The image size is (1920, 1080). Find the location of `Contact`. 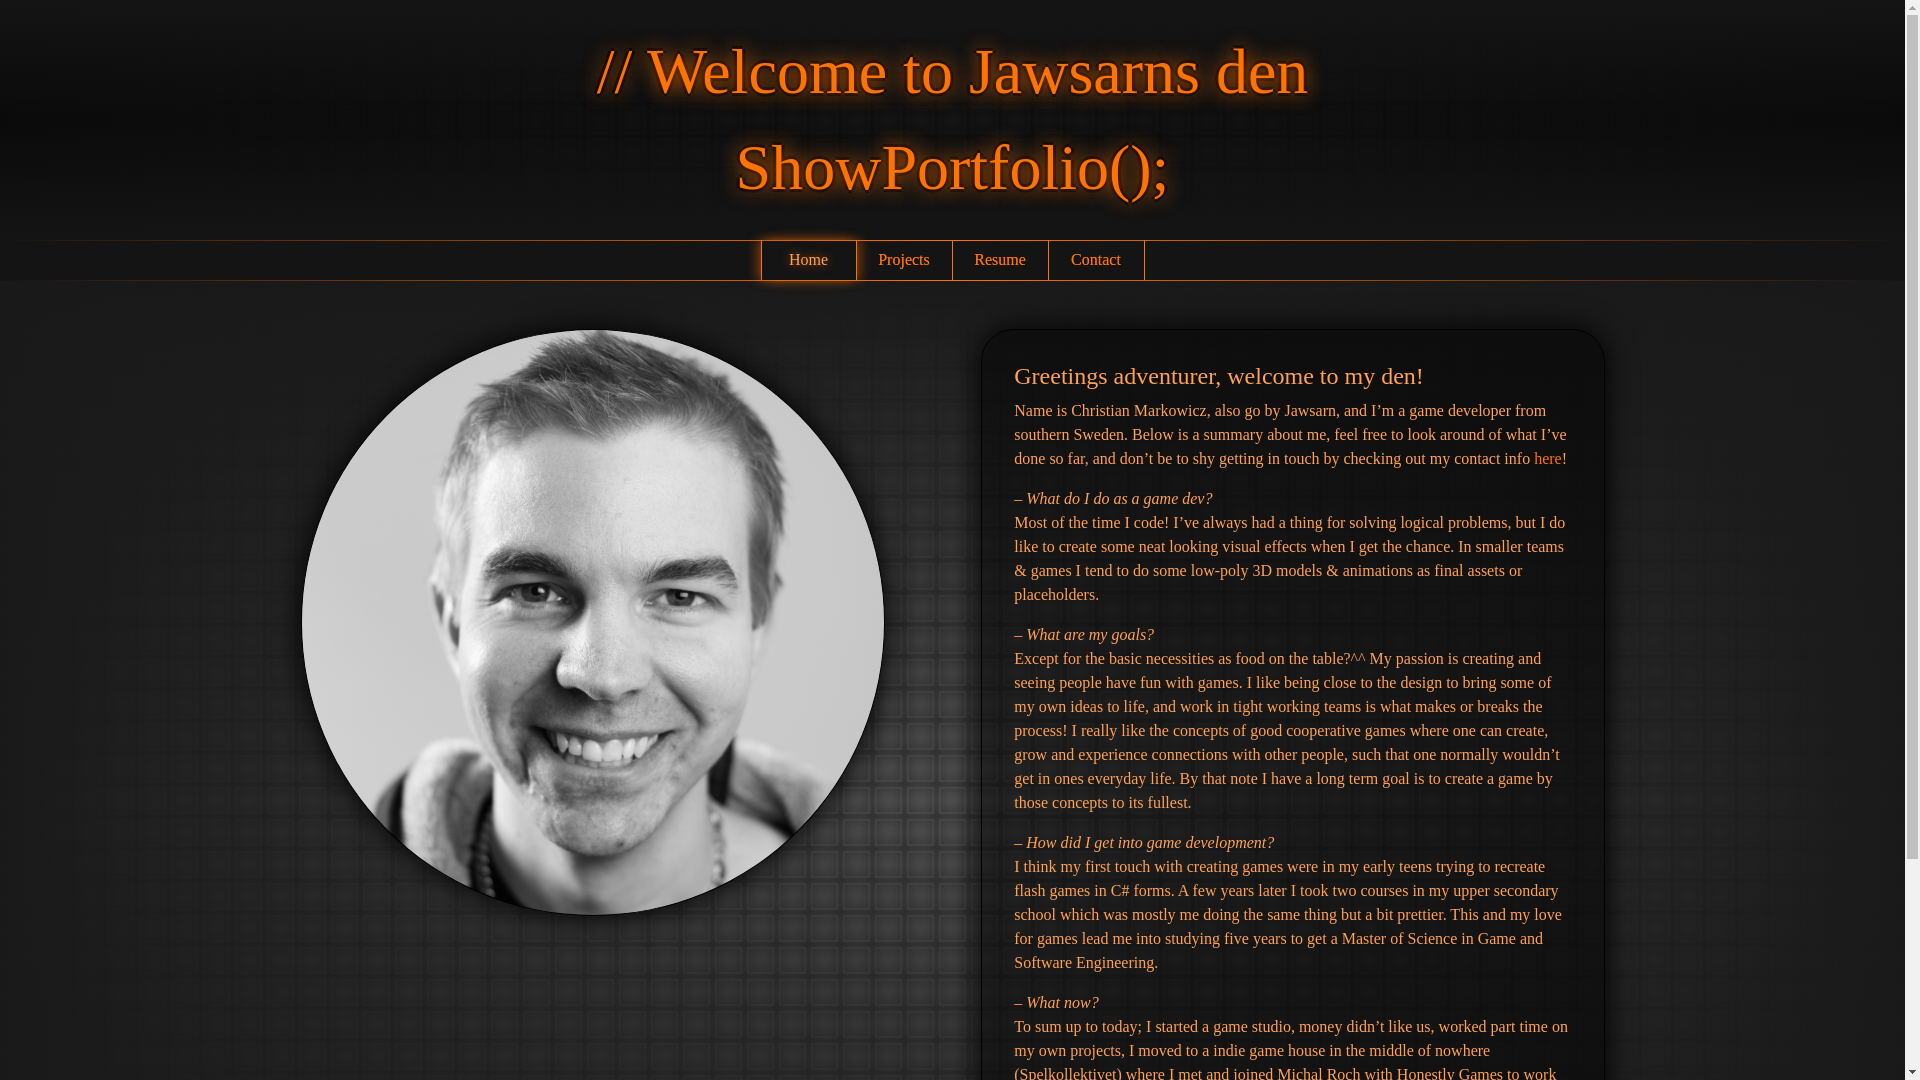

Contact is located at coordinates (1095, 259).